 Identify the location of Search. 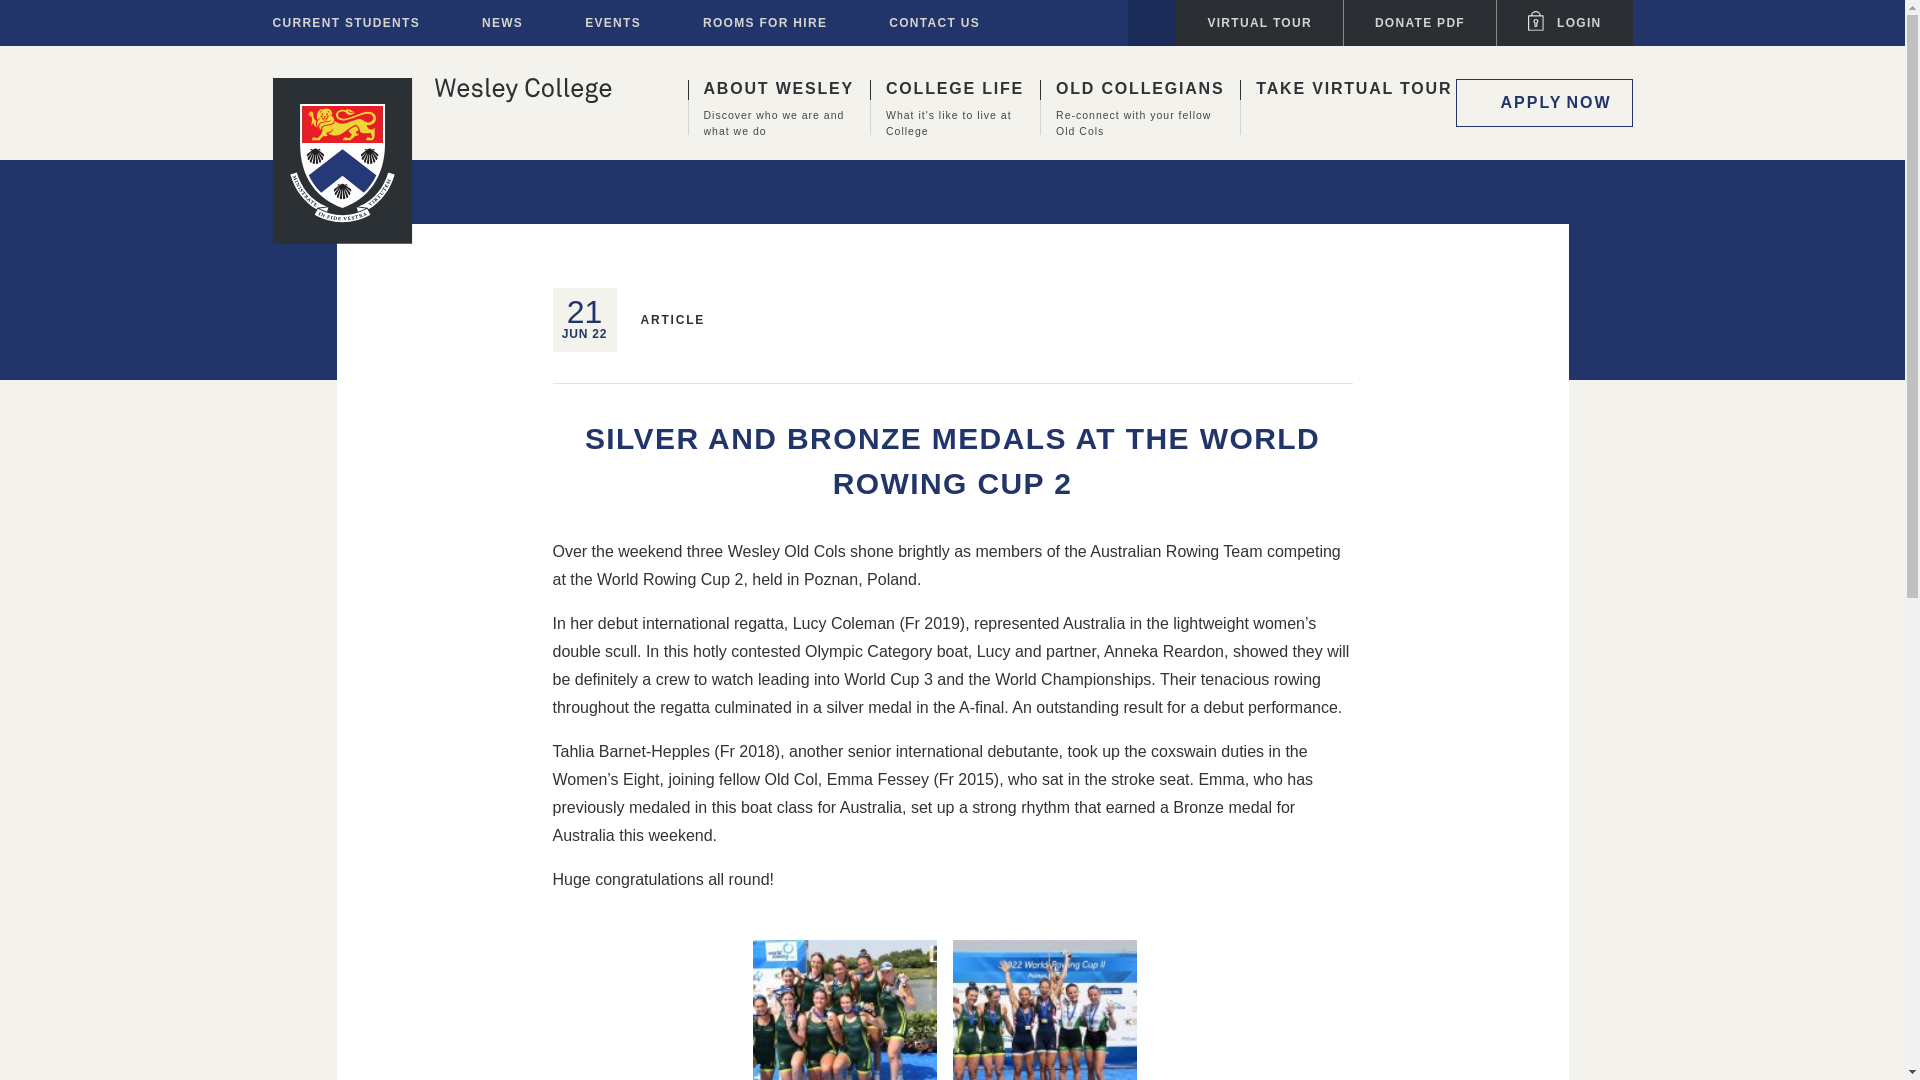
(770, 119).